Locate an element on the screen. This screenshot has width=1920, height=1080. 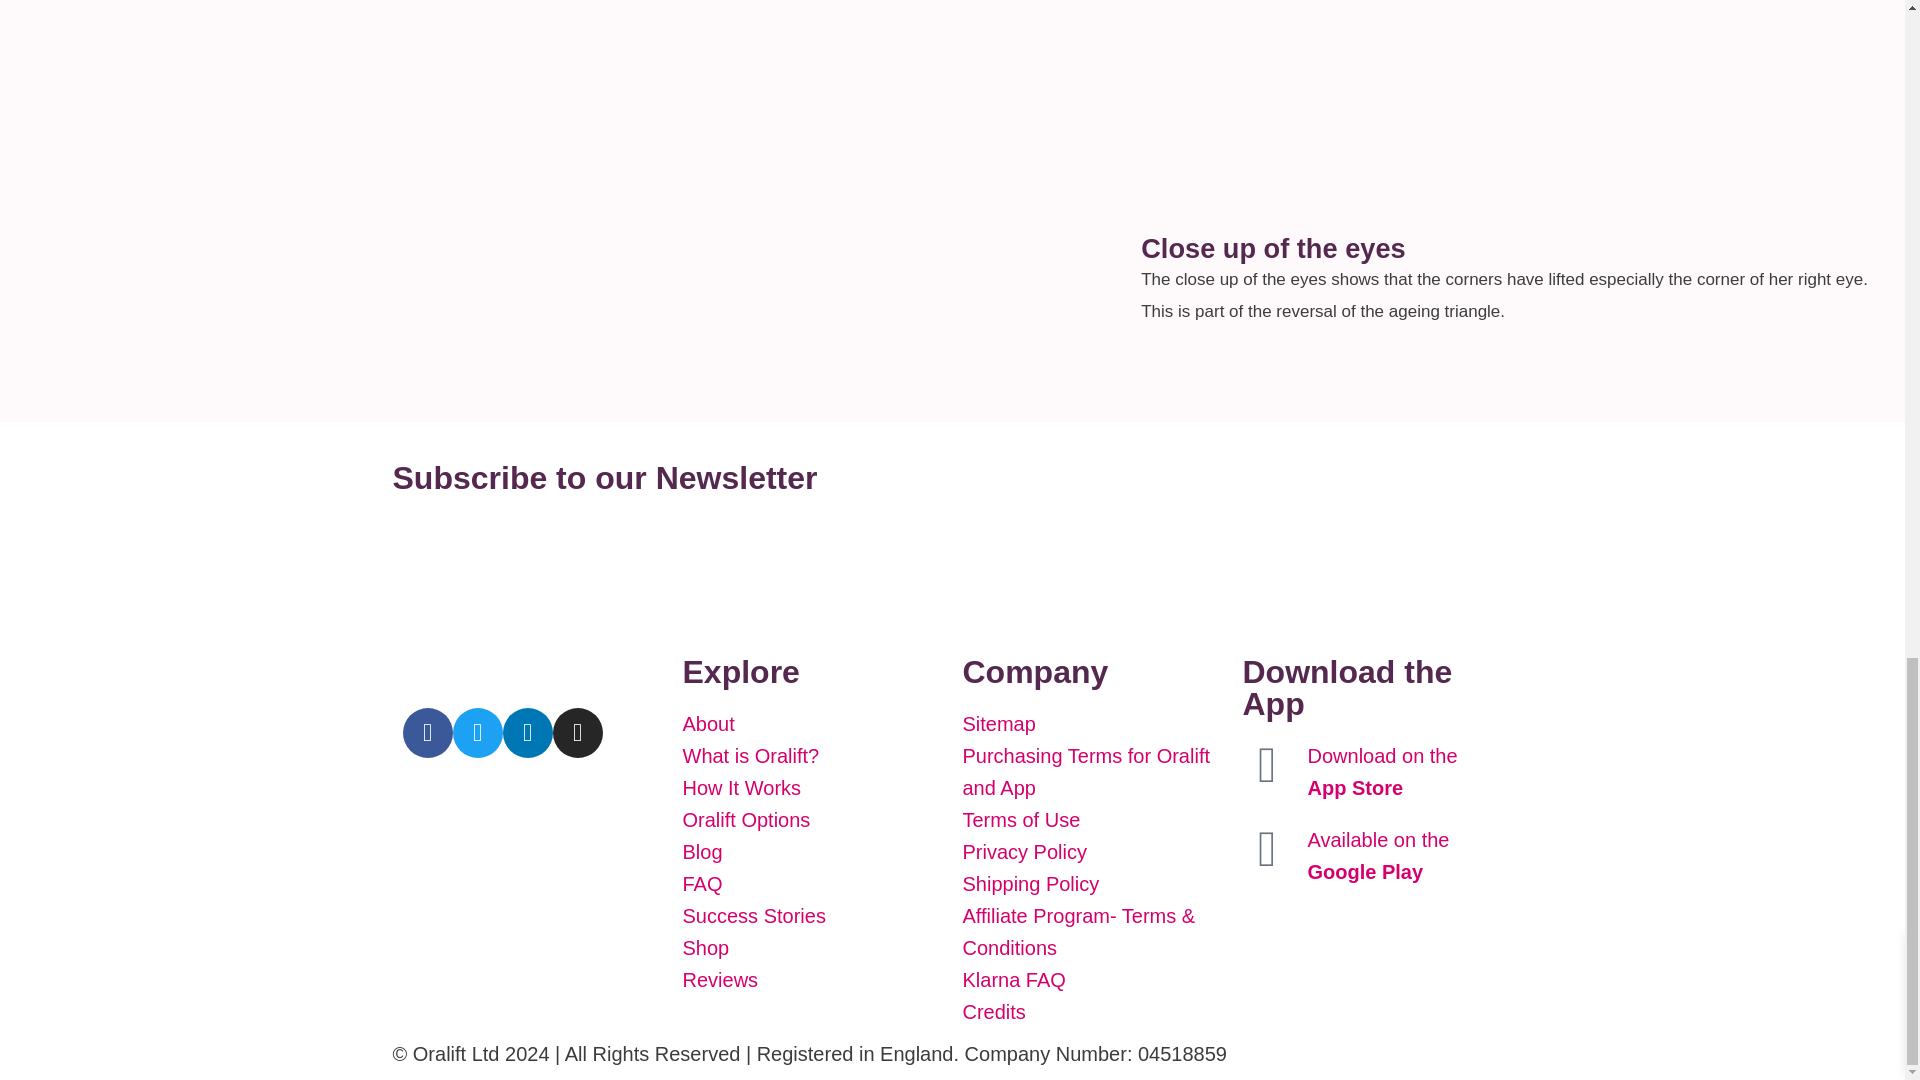
Submit is located at coordinates (436, 562).